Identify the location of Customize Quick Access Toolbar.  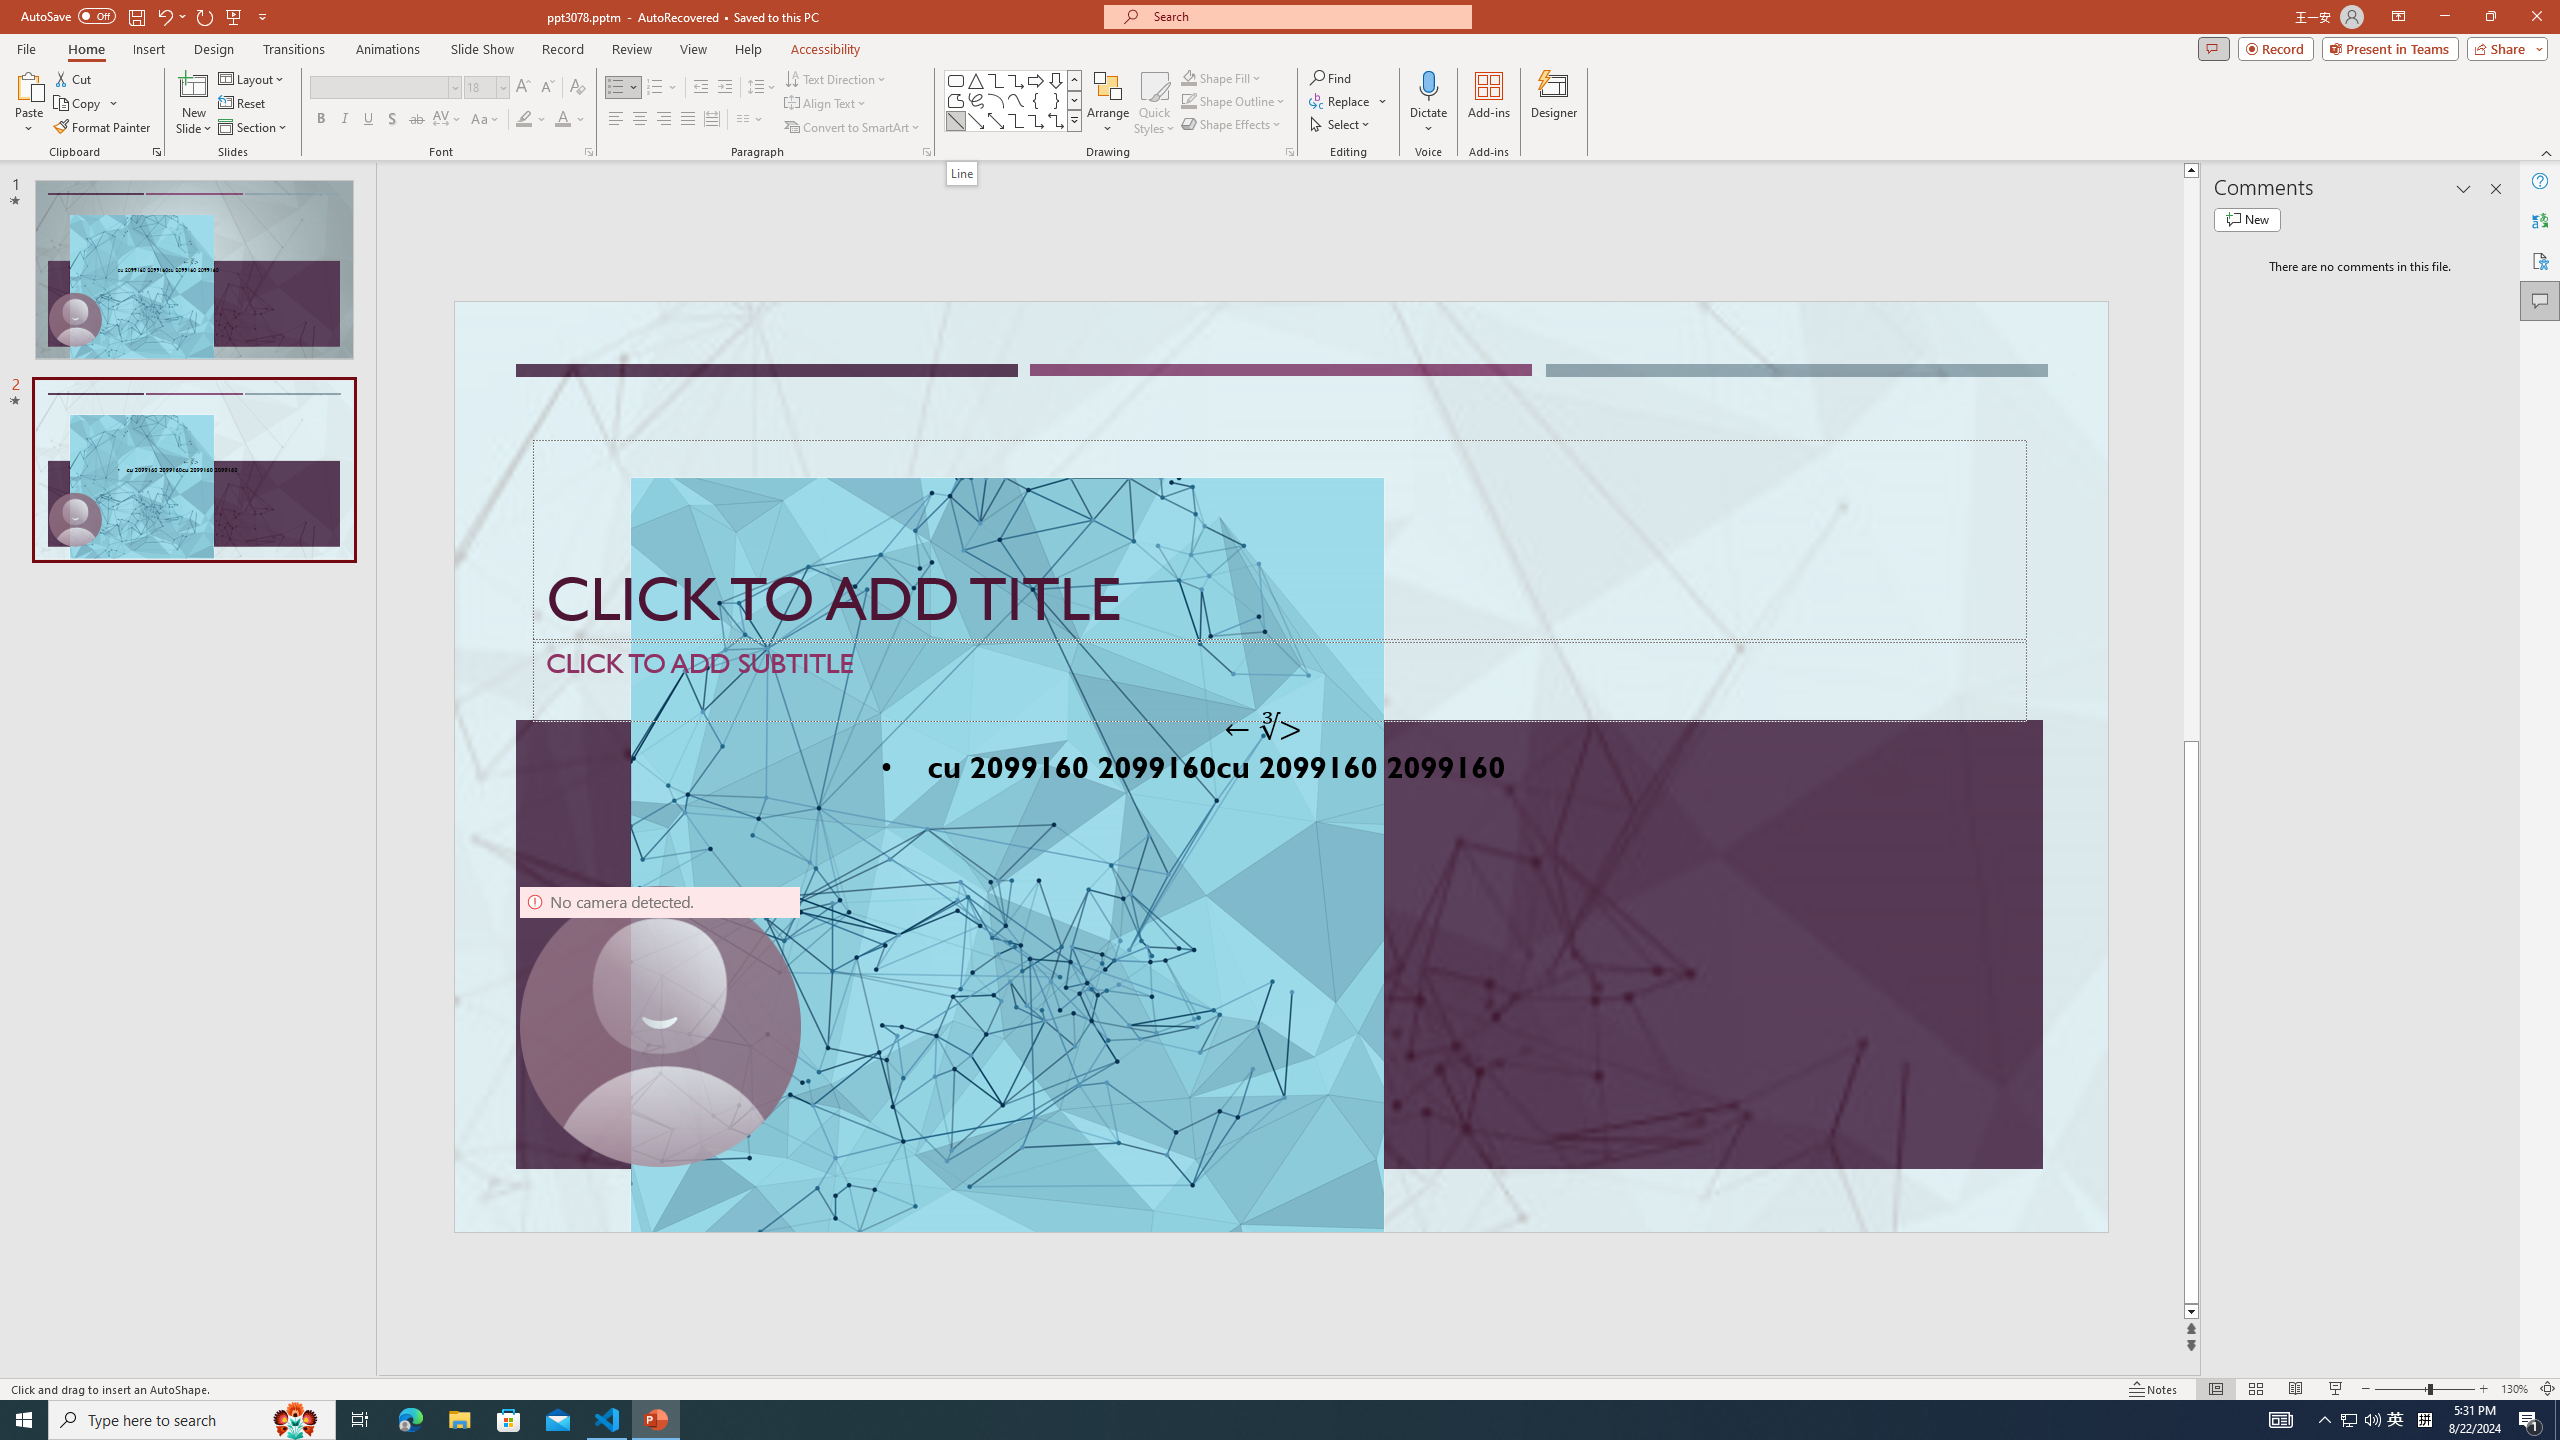
(262, 16).